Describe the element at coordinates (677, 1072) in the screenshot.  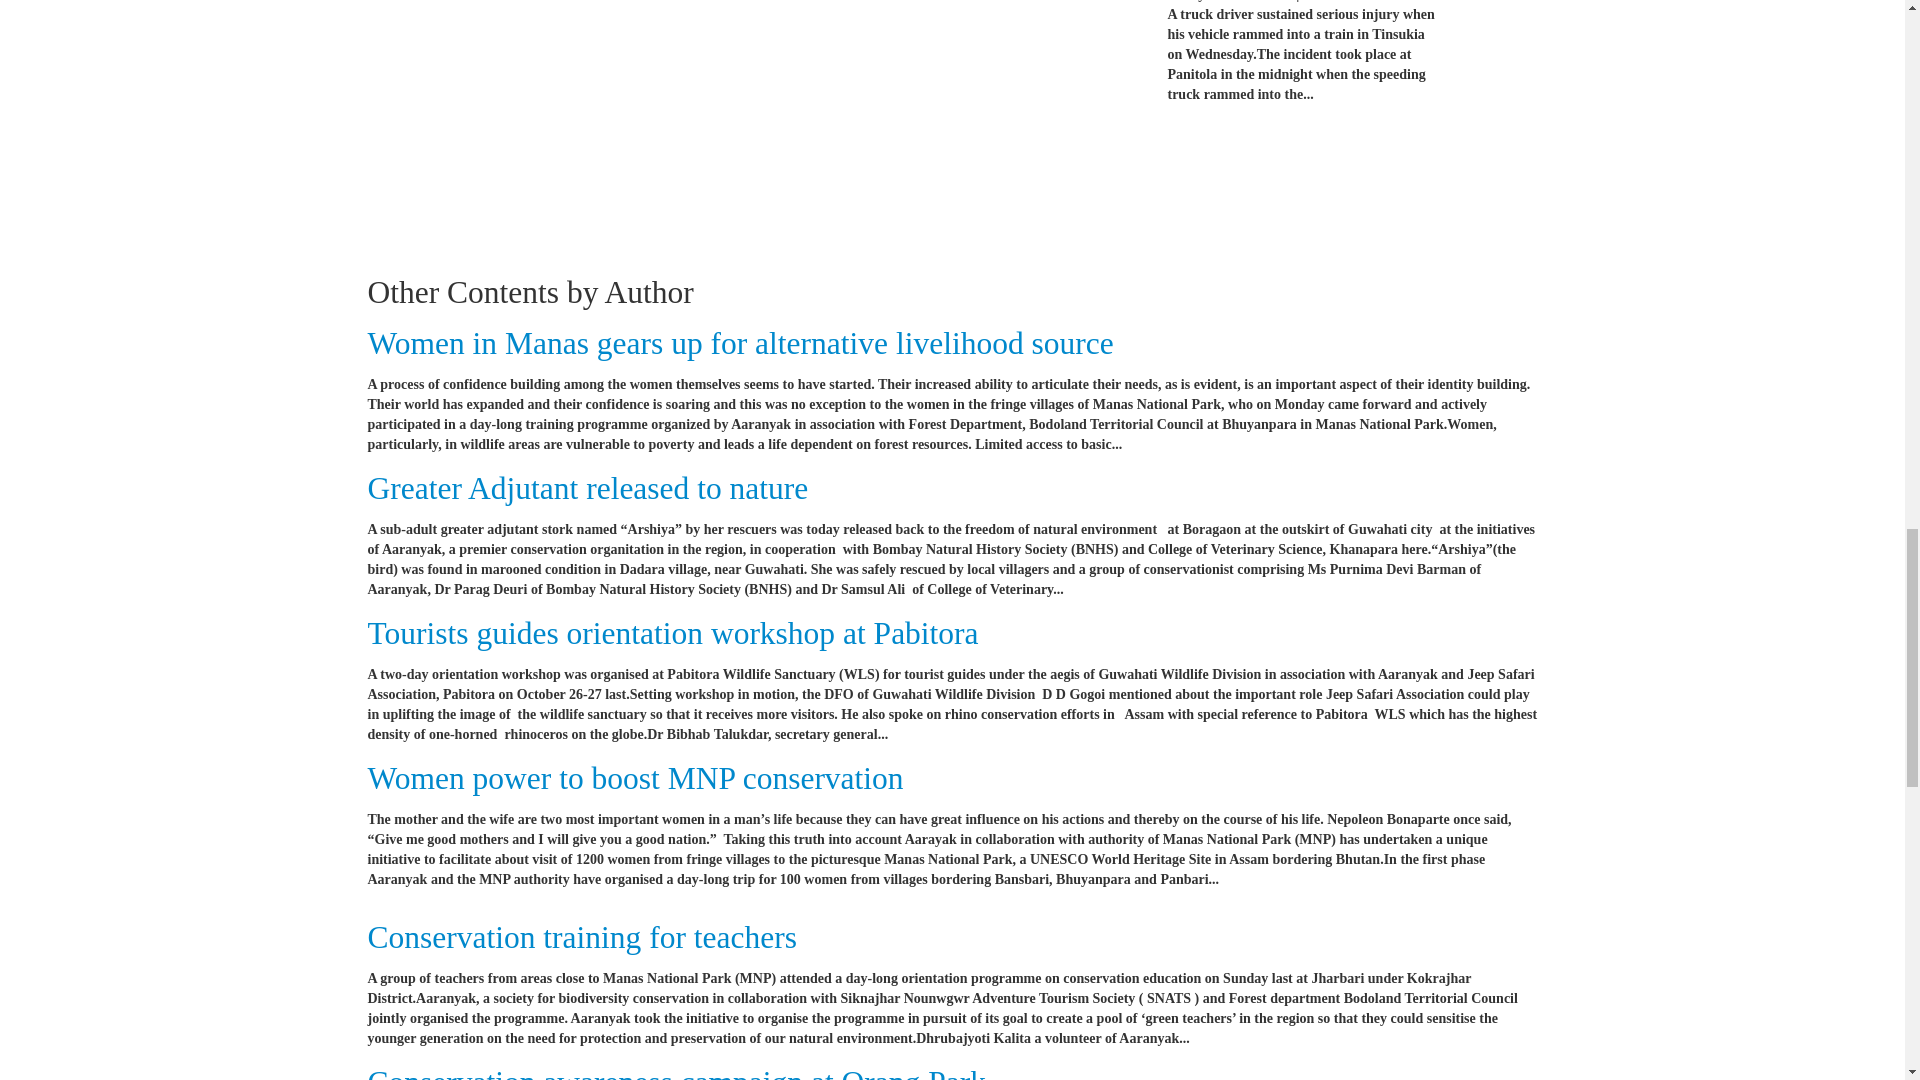
I see `Conservation awareness campaign at Orang Park` at that location.